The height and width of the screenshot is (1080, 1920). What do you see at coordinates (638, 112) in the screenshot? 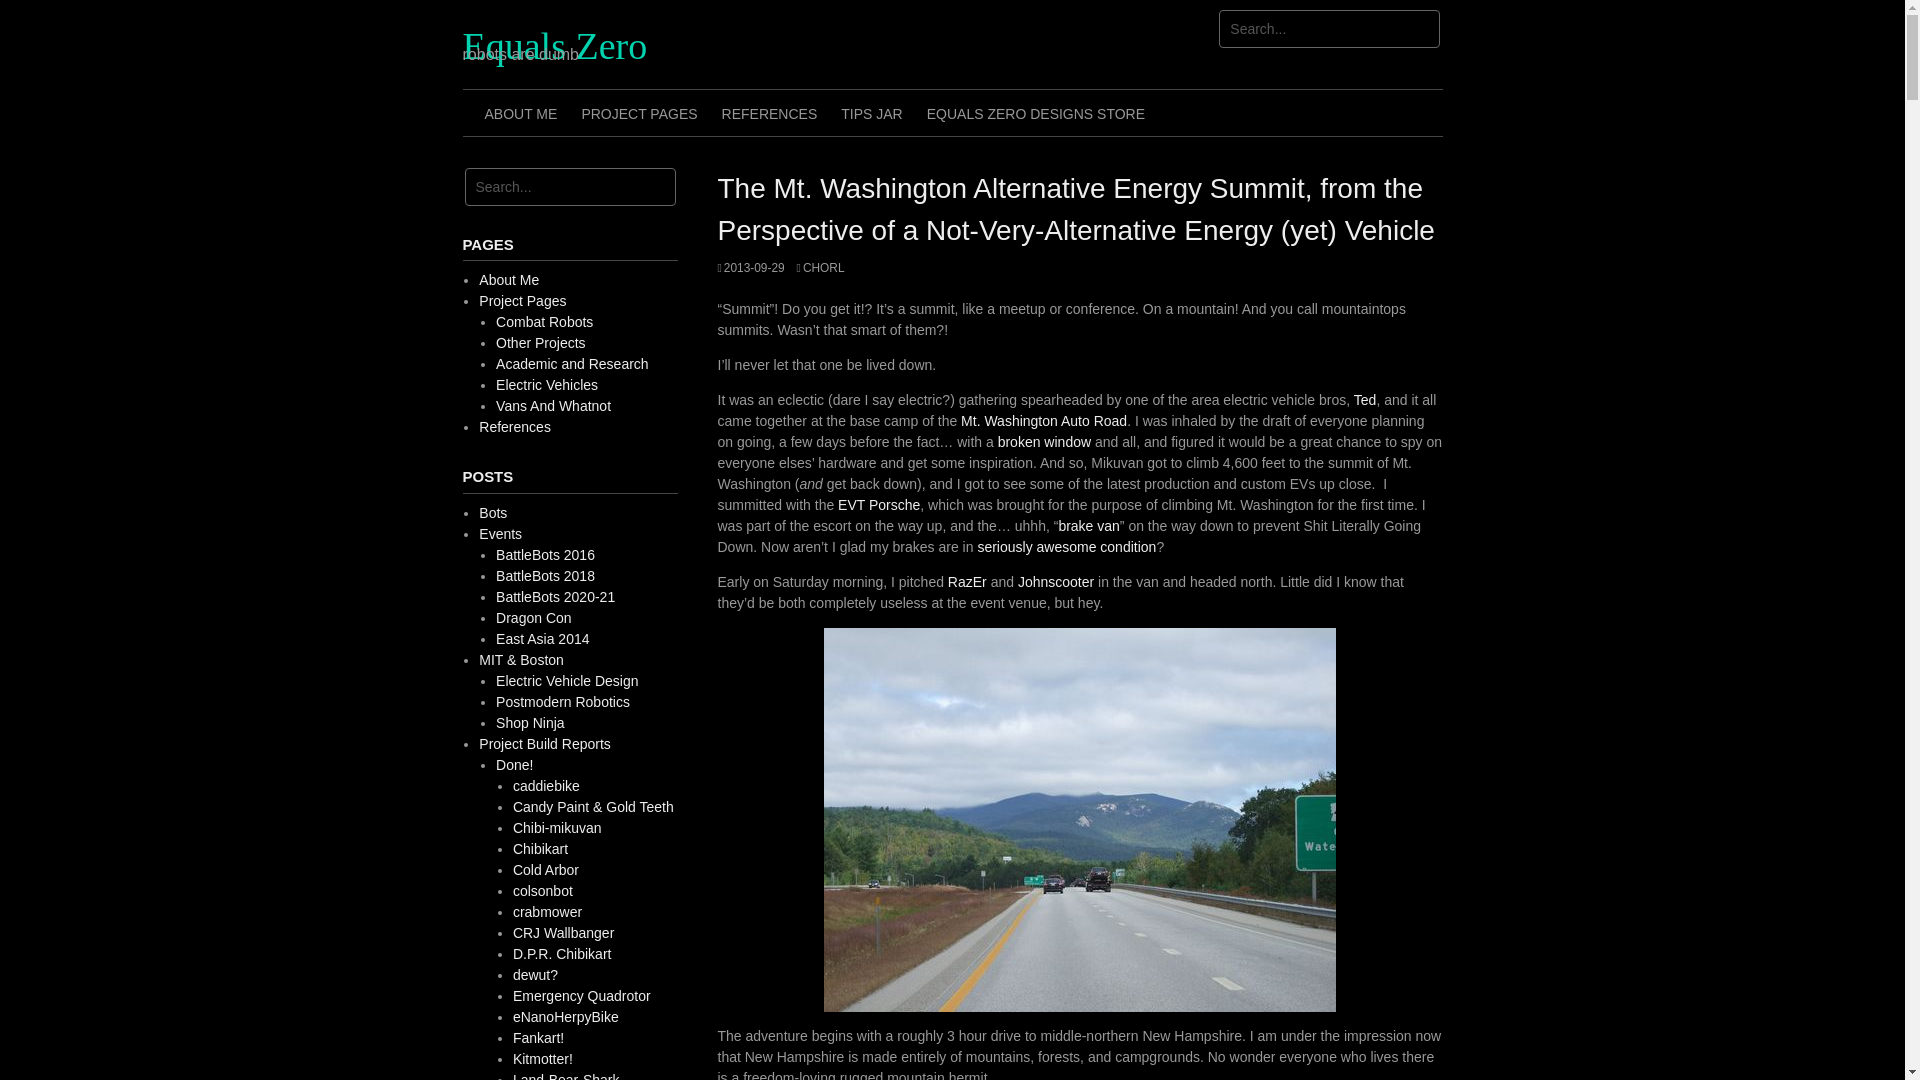
I see `PROJECT PAGES` at bounding box center [638, 112].